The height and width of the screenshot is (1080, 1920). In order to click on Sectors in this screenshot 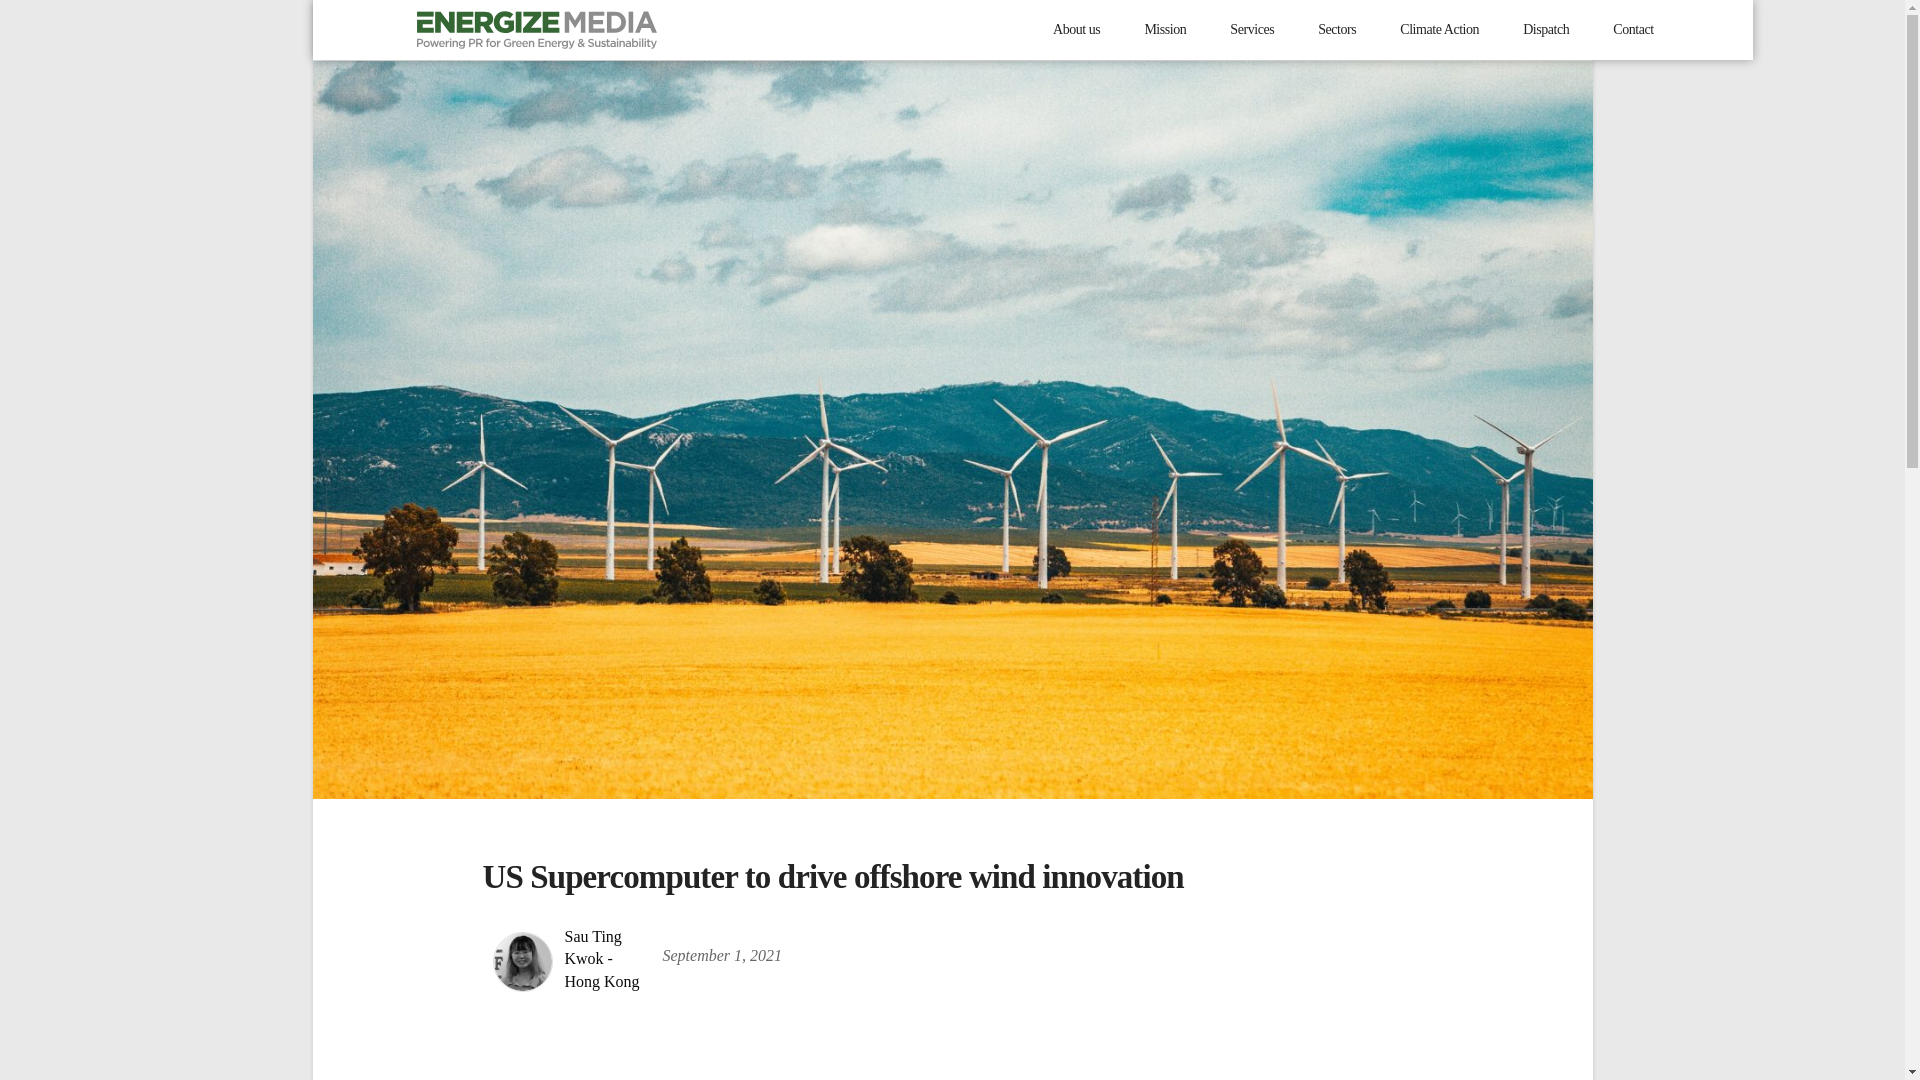, I will do `click(1336, 30)`.